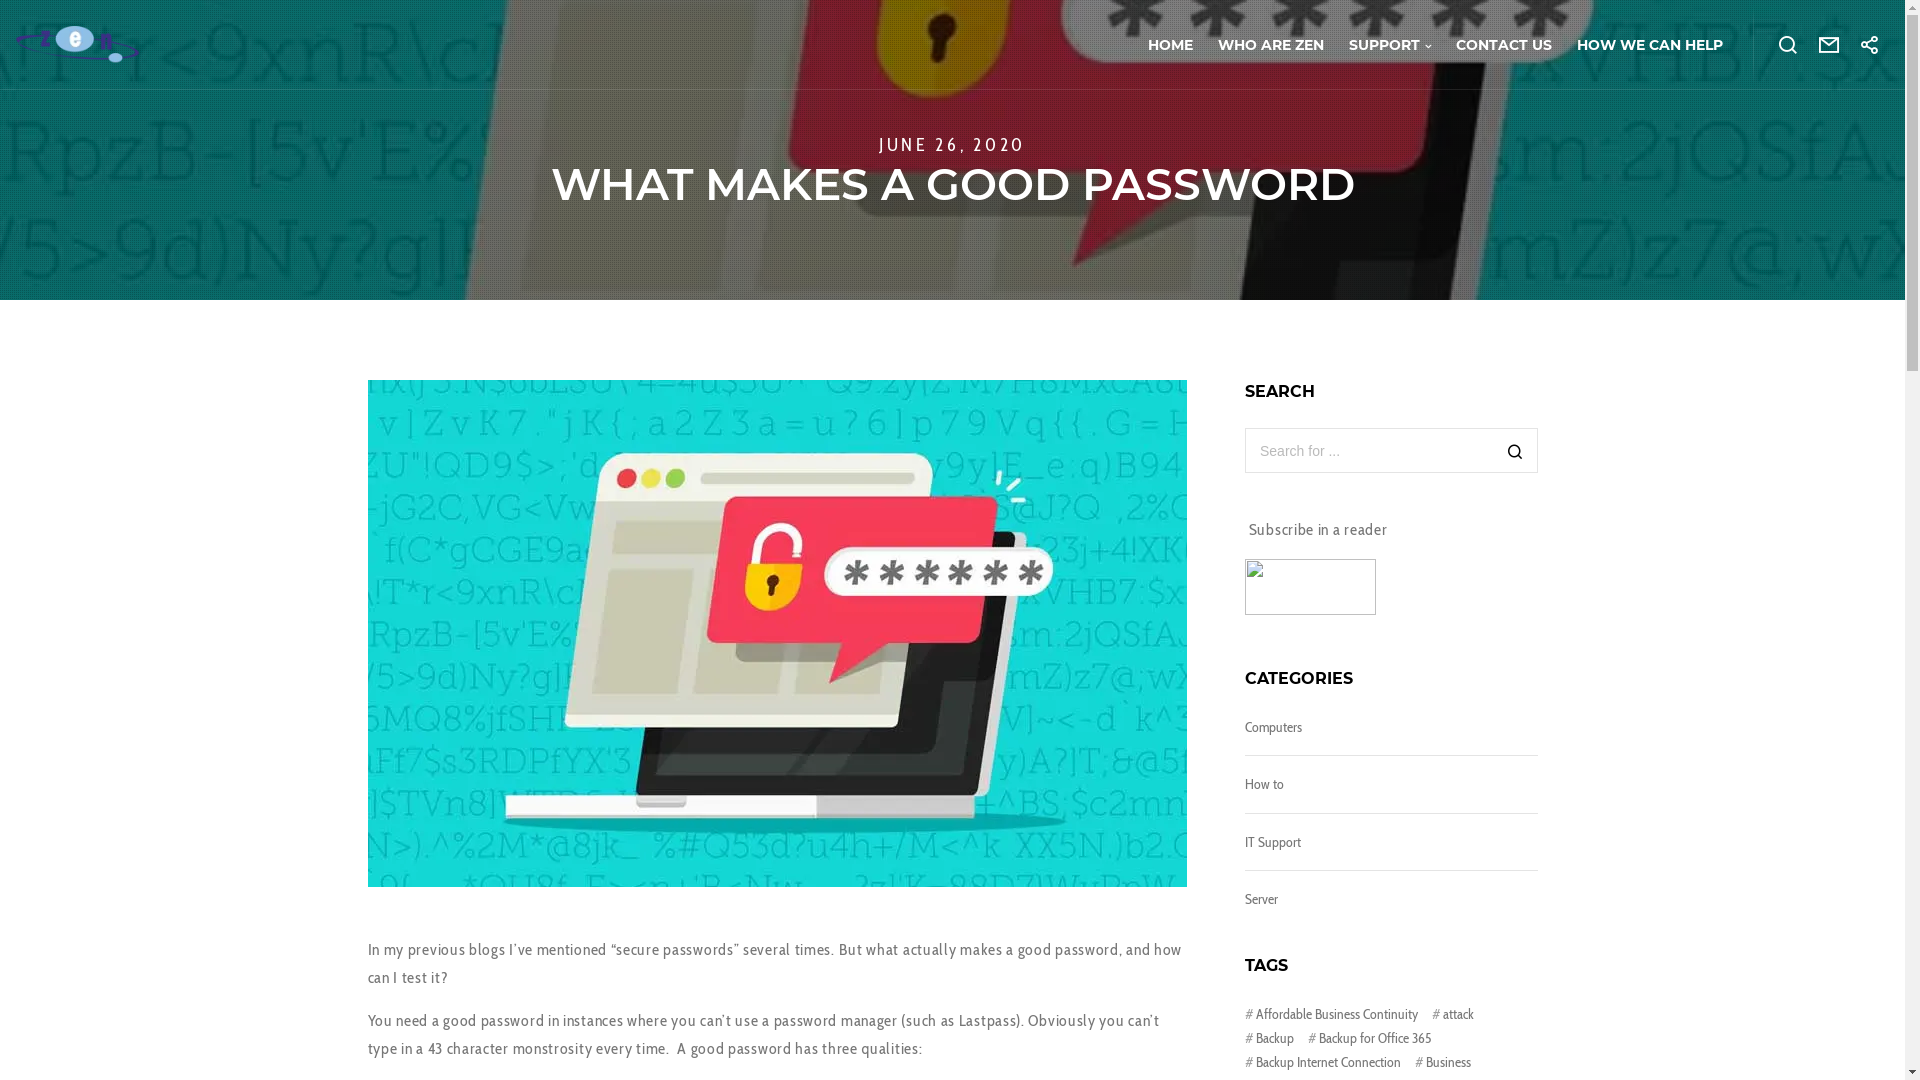  Describe the element at coordinates (1492, 45) in the screenshot. I see `CONTACT US` at that location.